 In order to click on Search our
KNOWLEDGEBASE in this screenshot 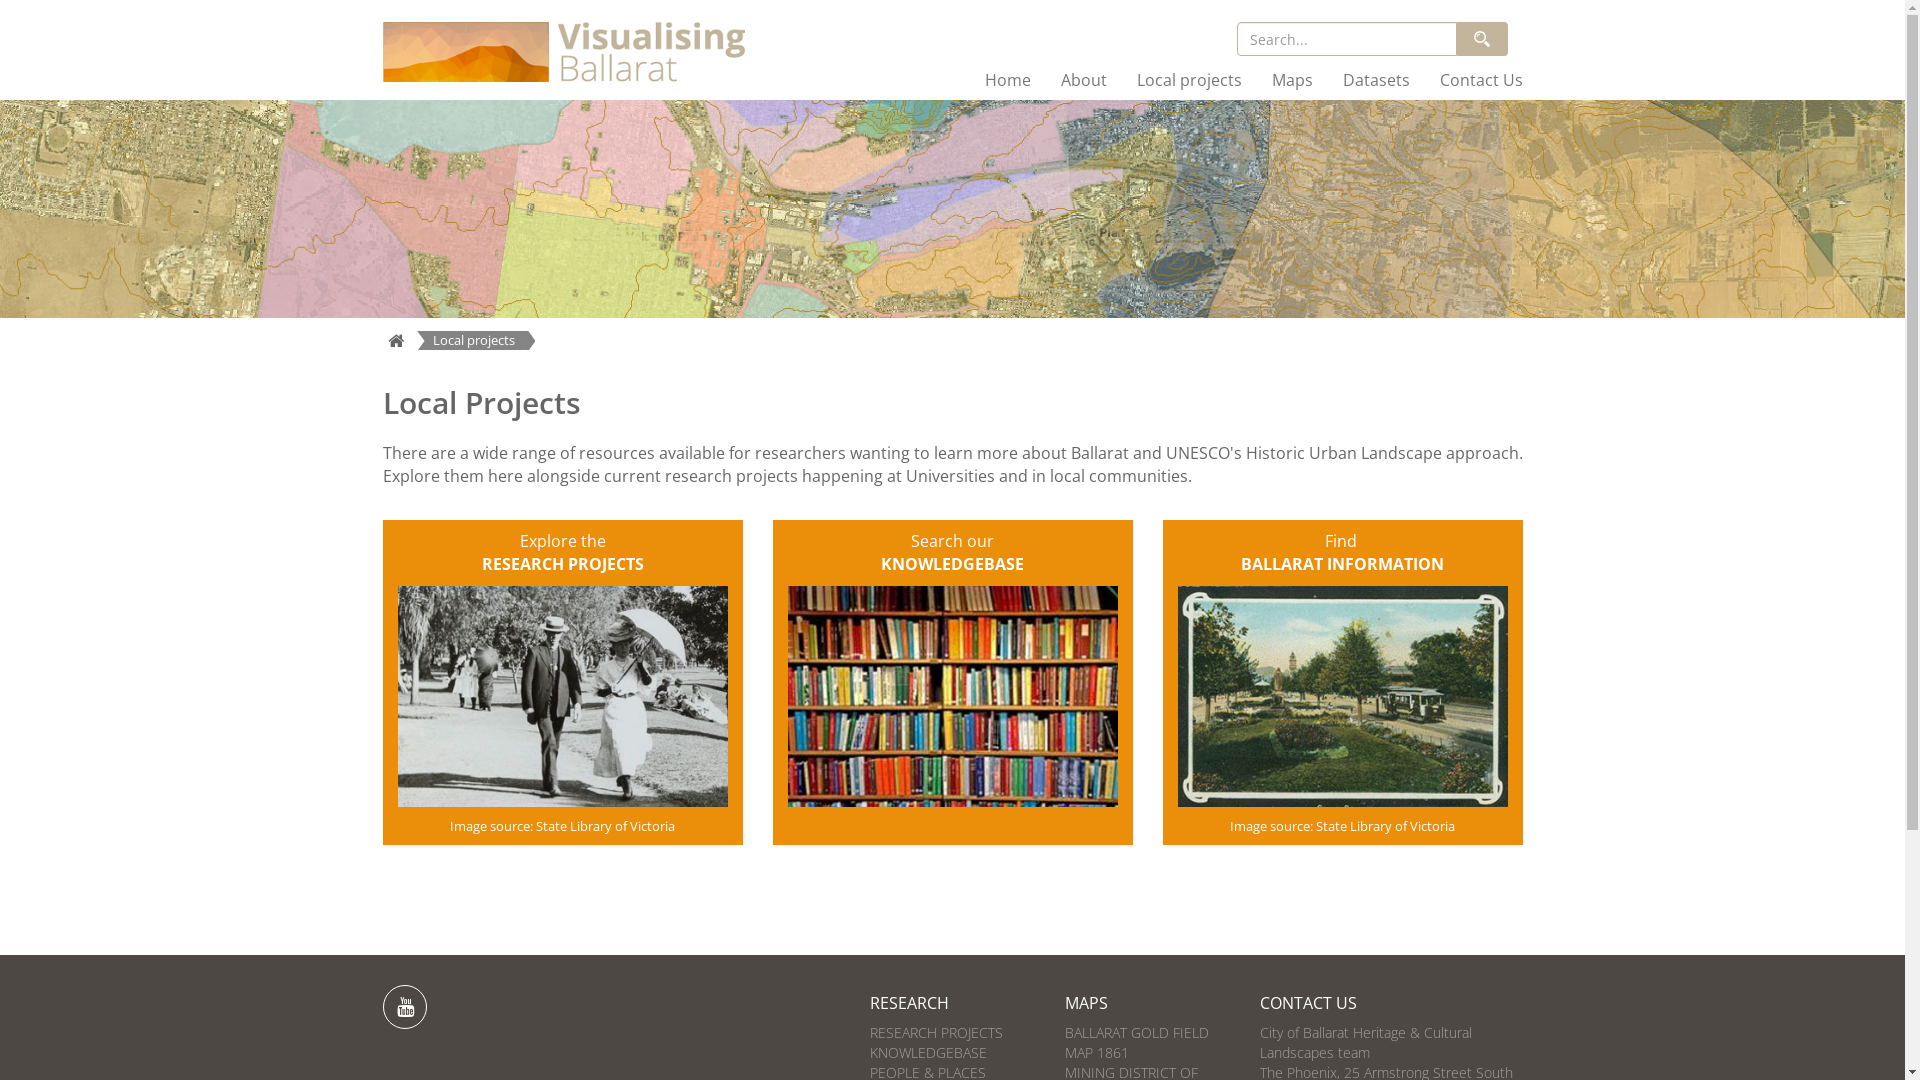, I will do `click(952, 552)`.